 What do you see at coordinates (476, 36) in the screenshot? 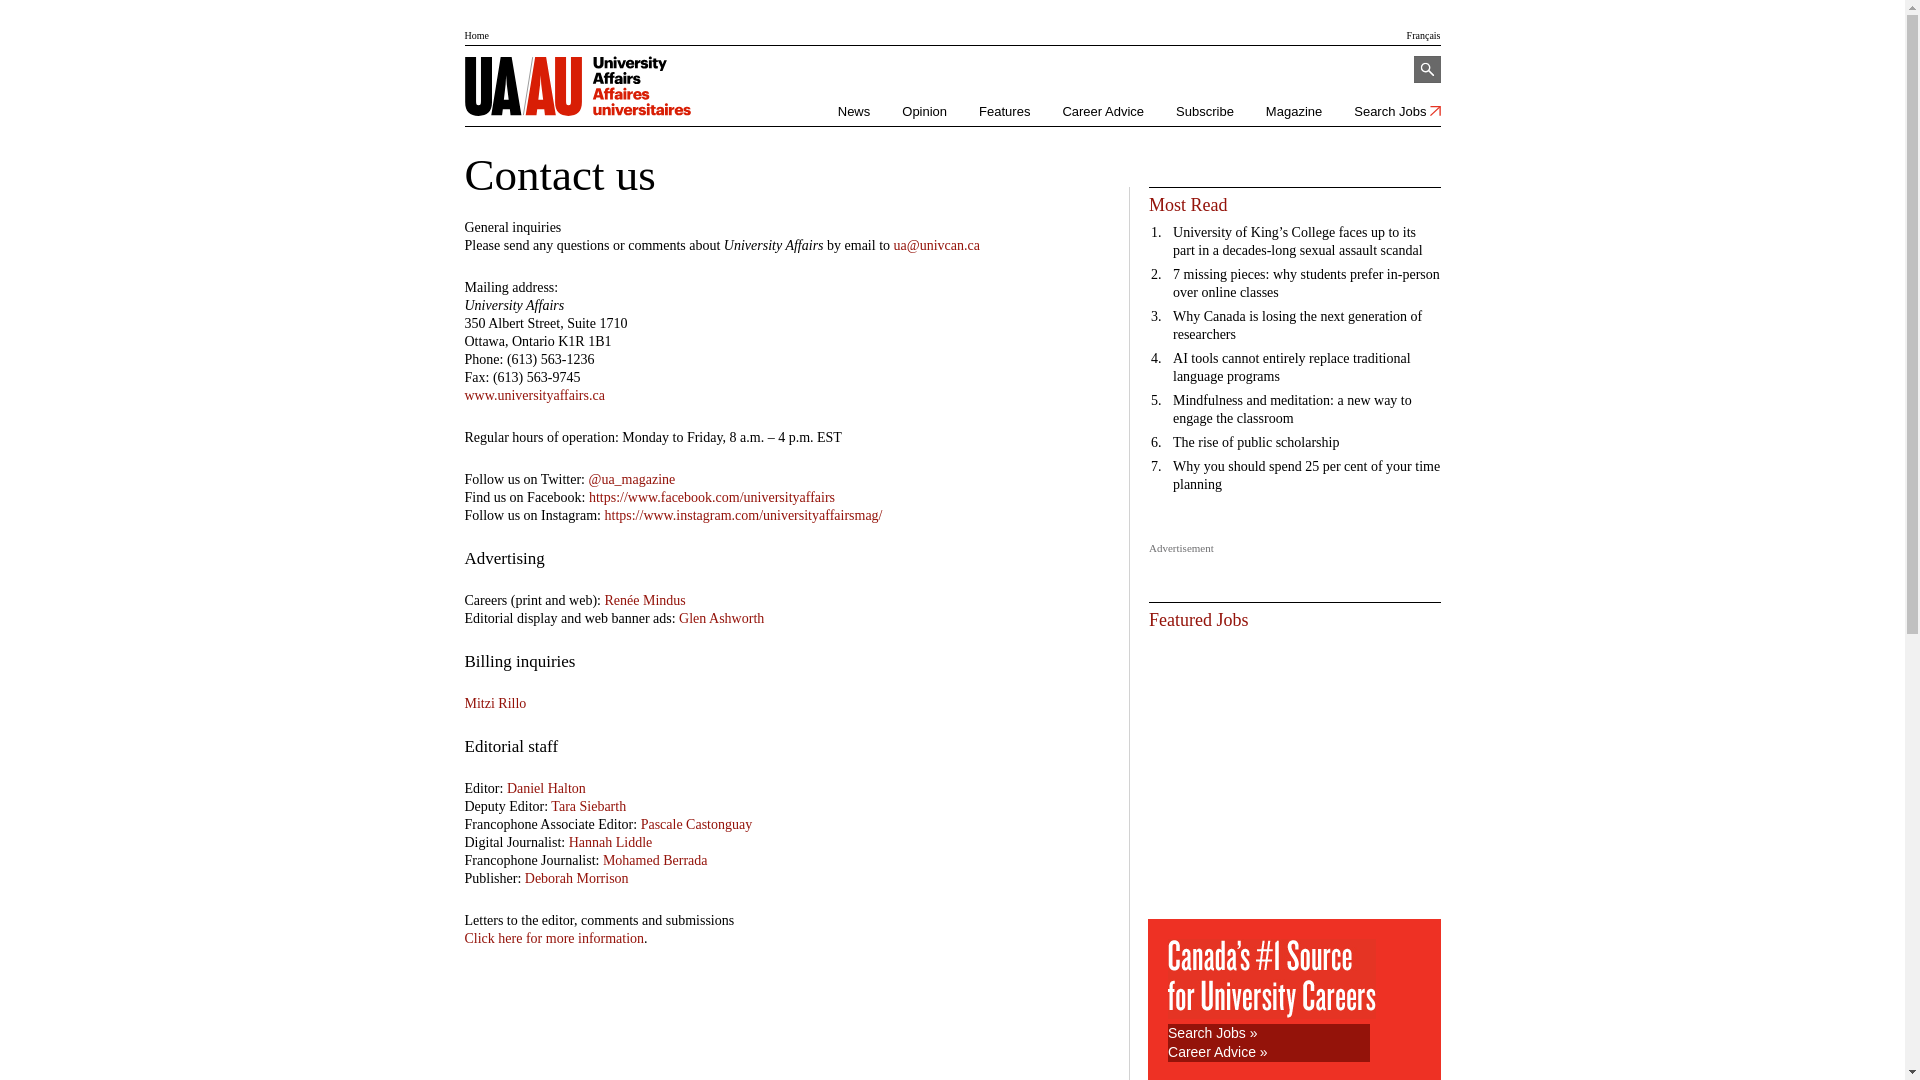
I see `Home` at bounding box center [476, 36].